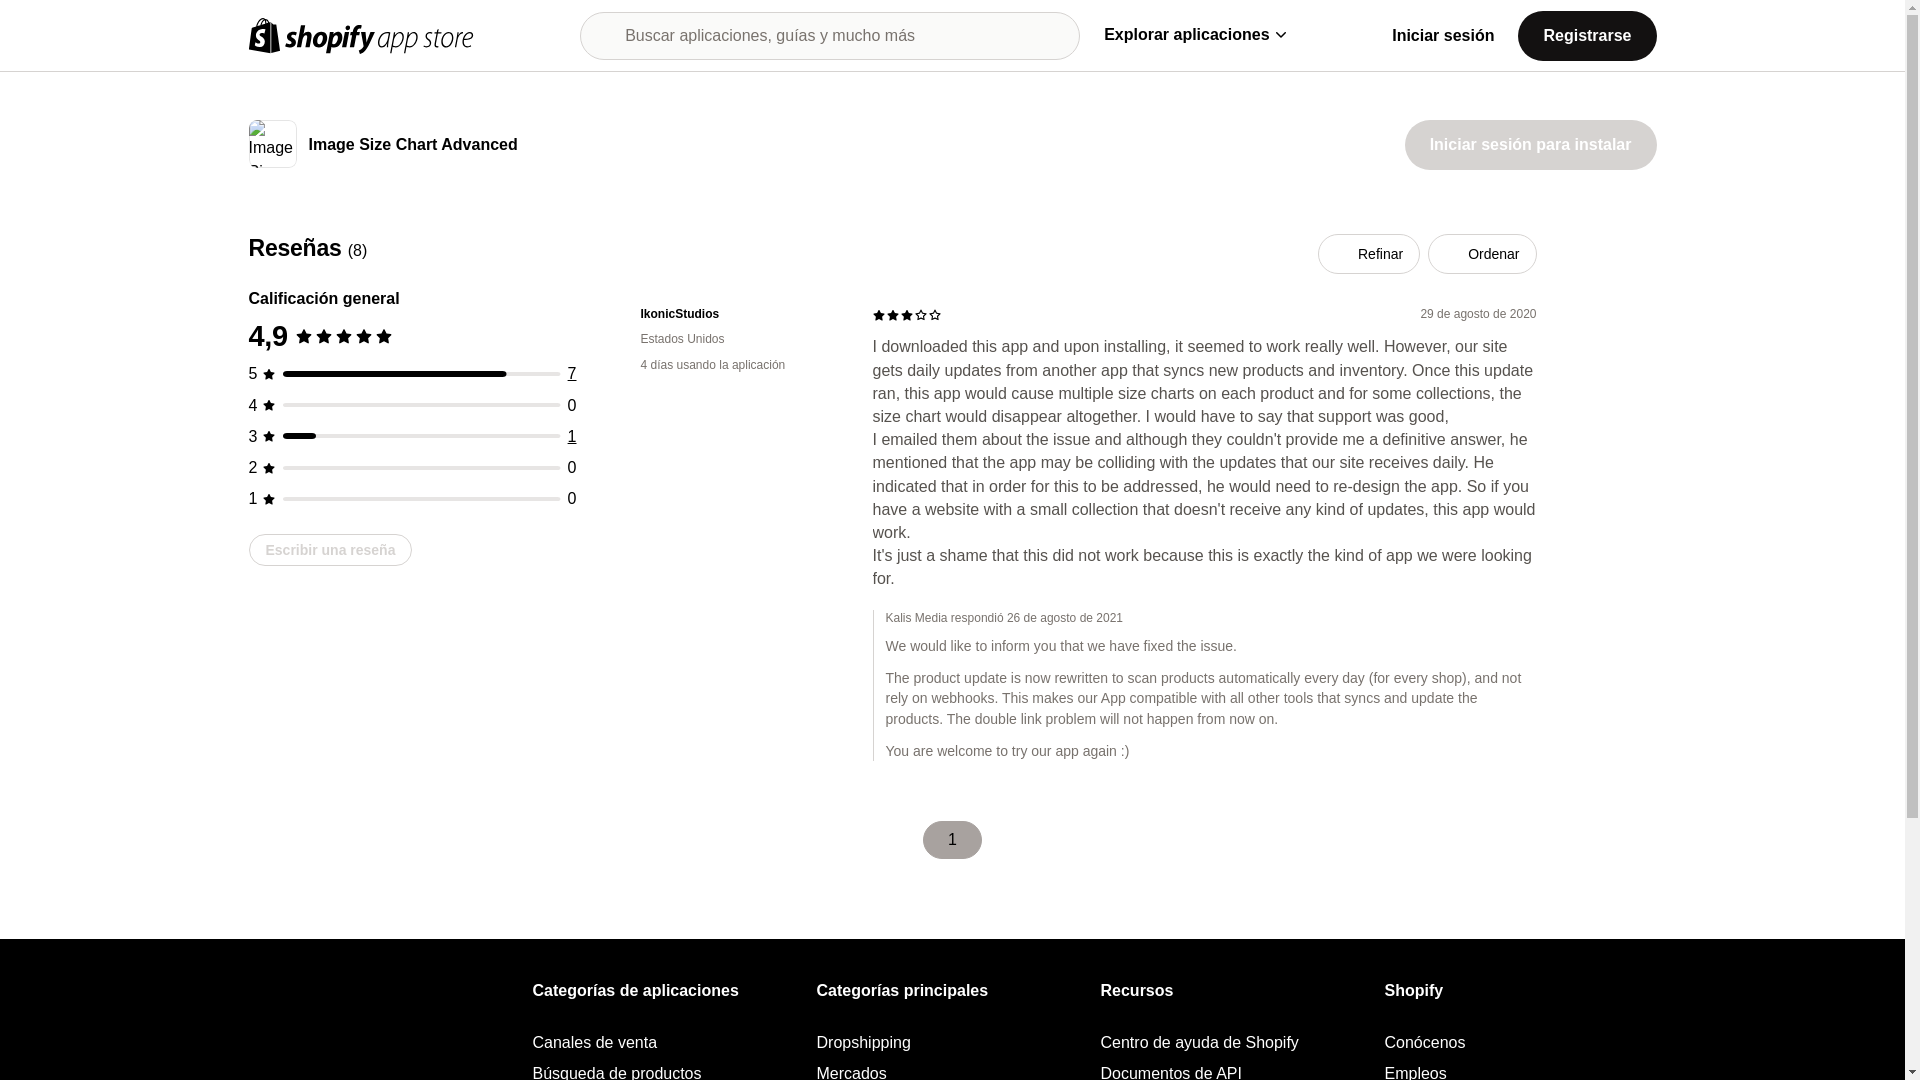 The image size is (1920, 1080). I want to click on Refinar, so click(1368, 254).